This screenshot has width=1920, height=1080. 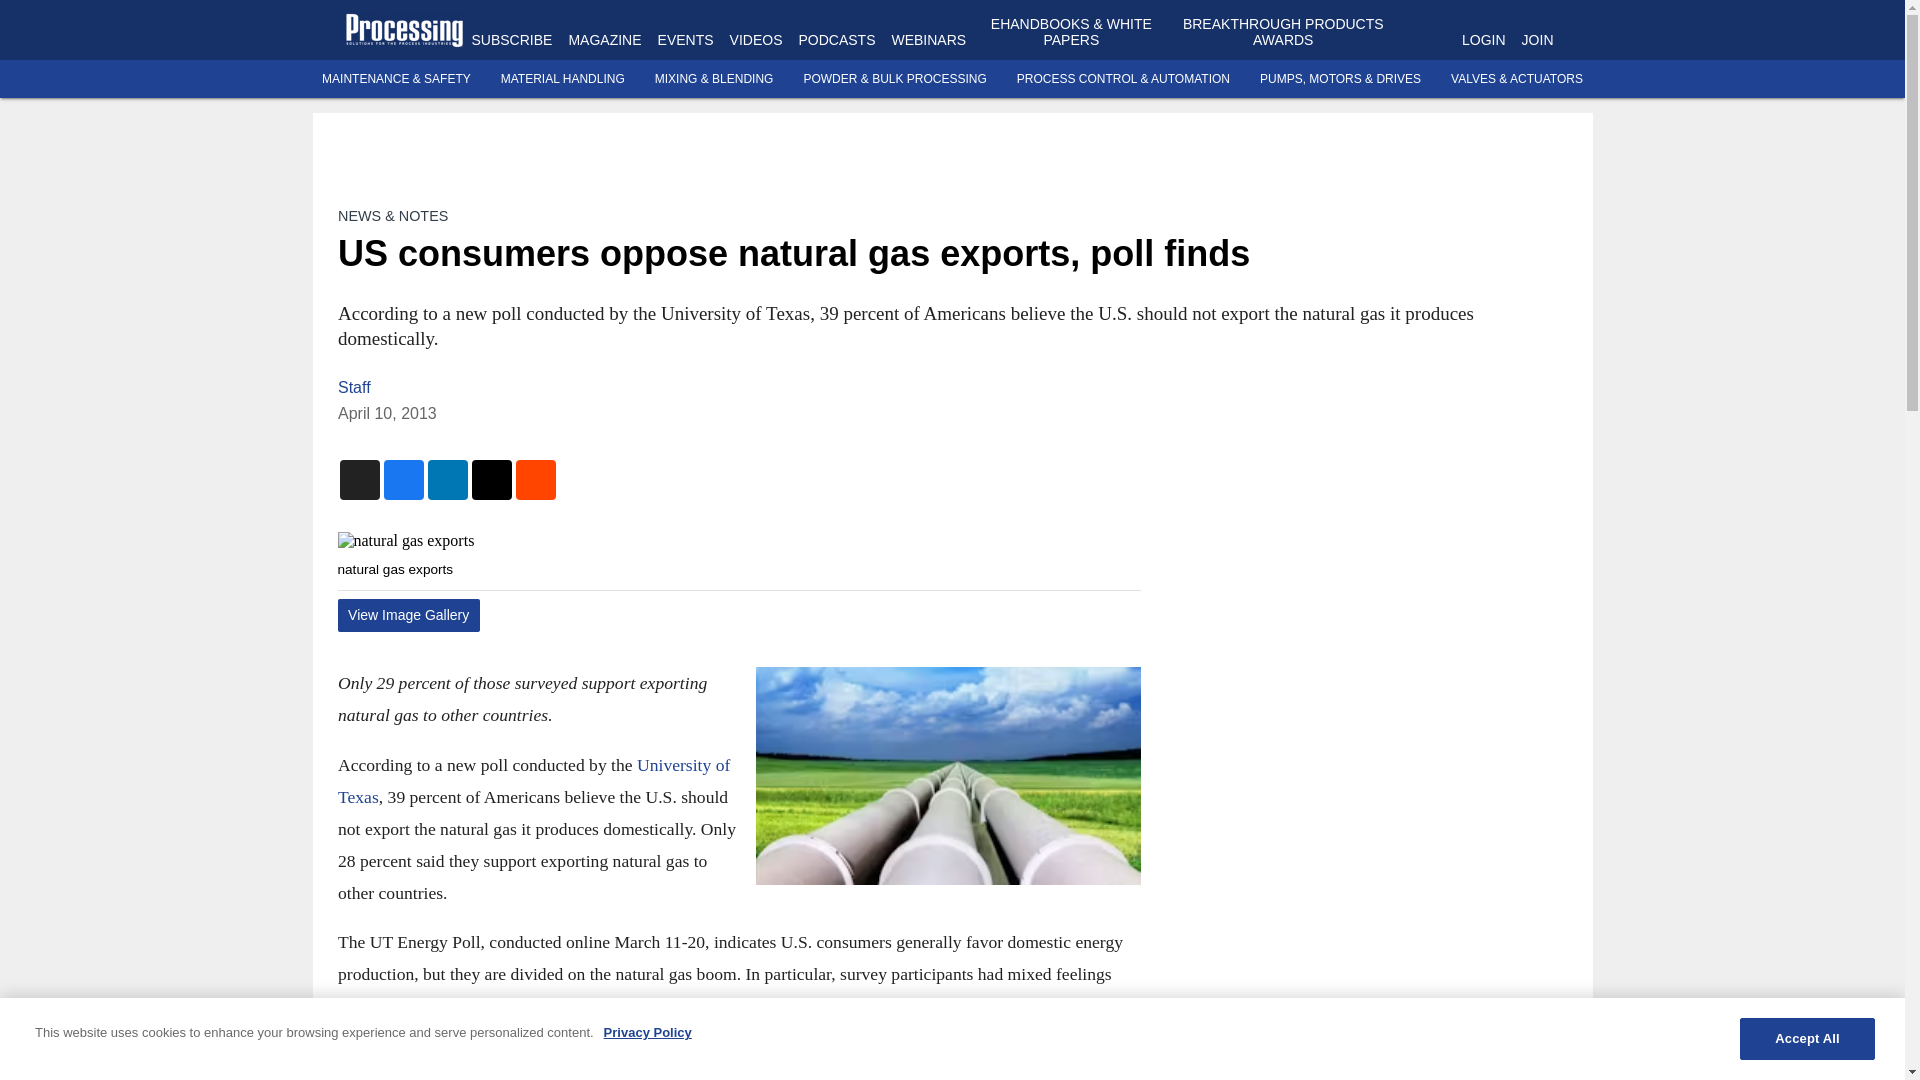 I want to click on VIDEOS, so click(x=756, y=40).